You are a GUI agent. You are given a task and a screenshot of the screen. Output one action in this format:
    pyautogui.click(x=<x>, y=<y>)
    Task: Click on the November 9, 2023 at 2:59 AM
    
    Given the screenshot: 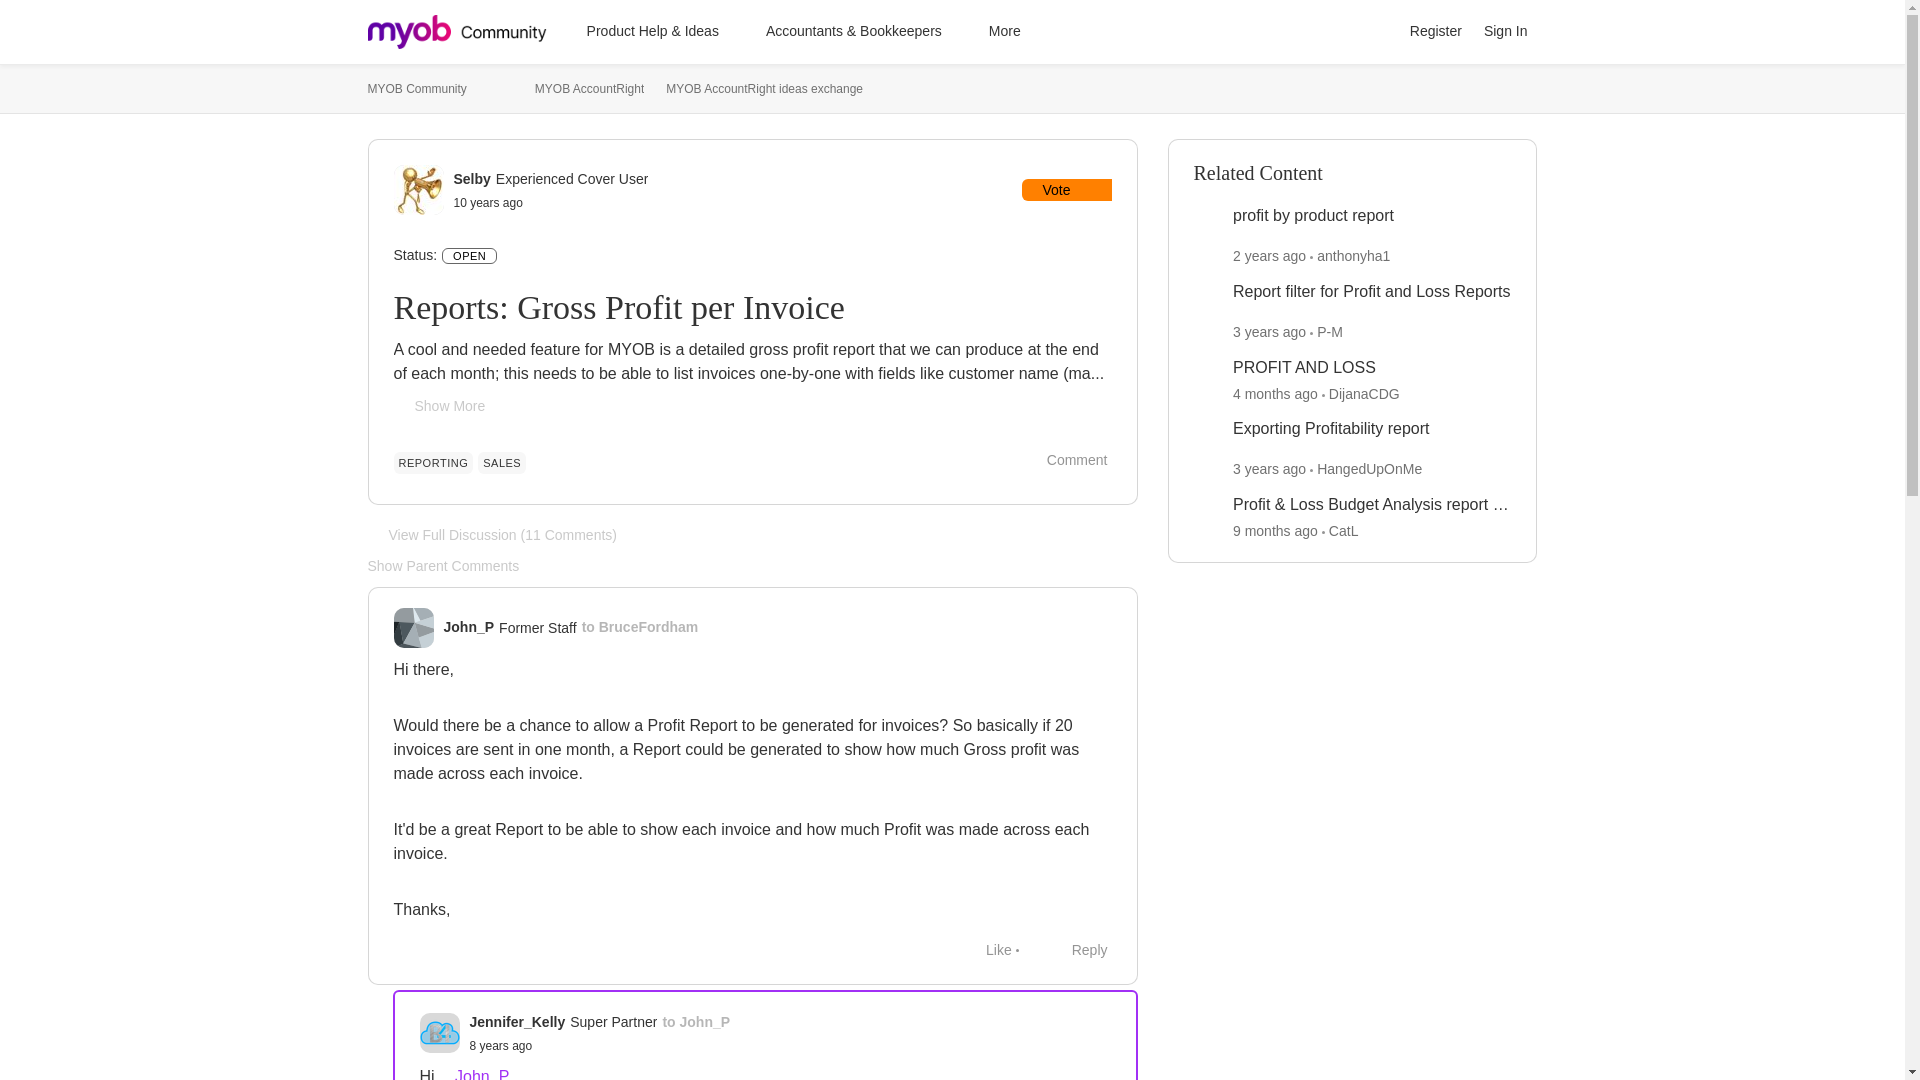 What is the action you would take?
    pyautogui.click(x=1274, y=530)
    